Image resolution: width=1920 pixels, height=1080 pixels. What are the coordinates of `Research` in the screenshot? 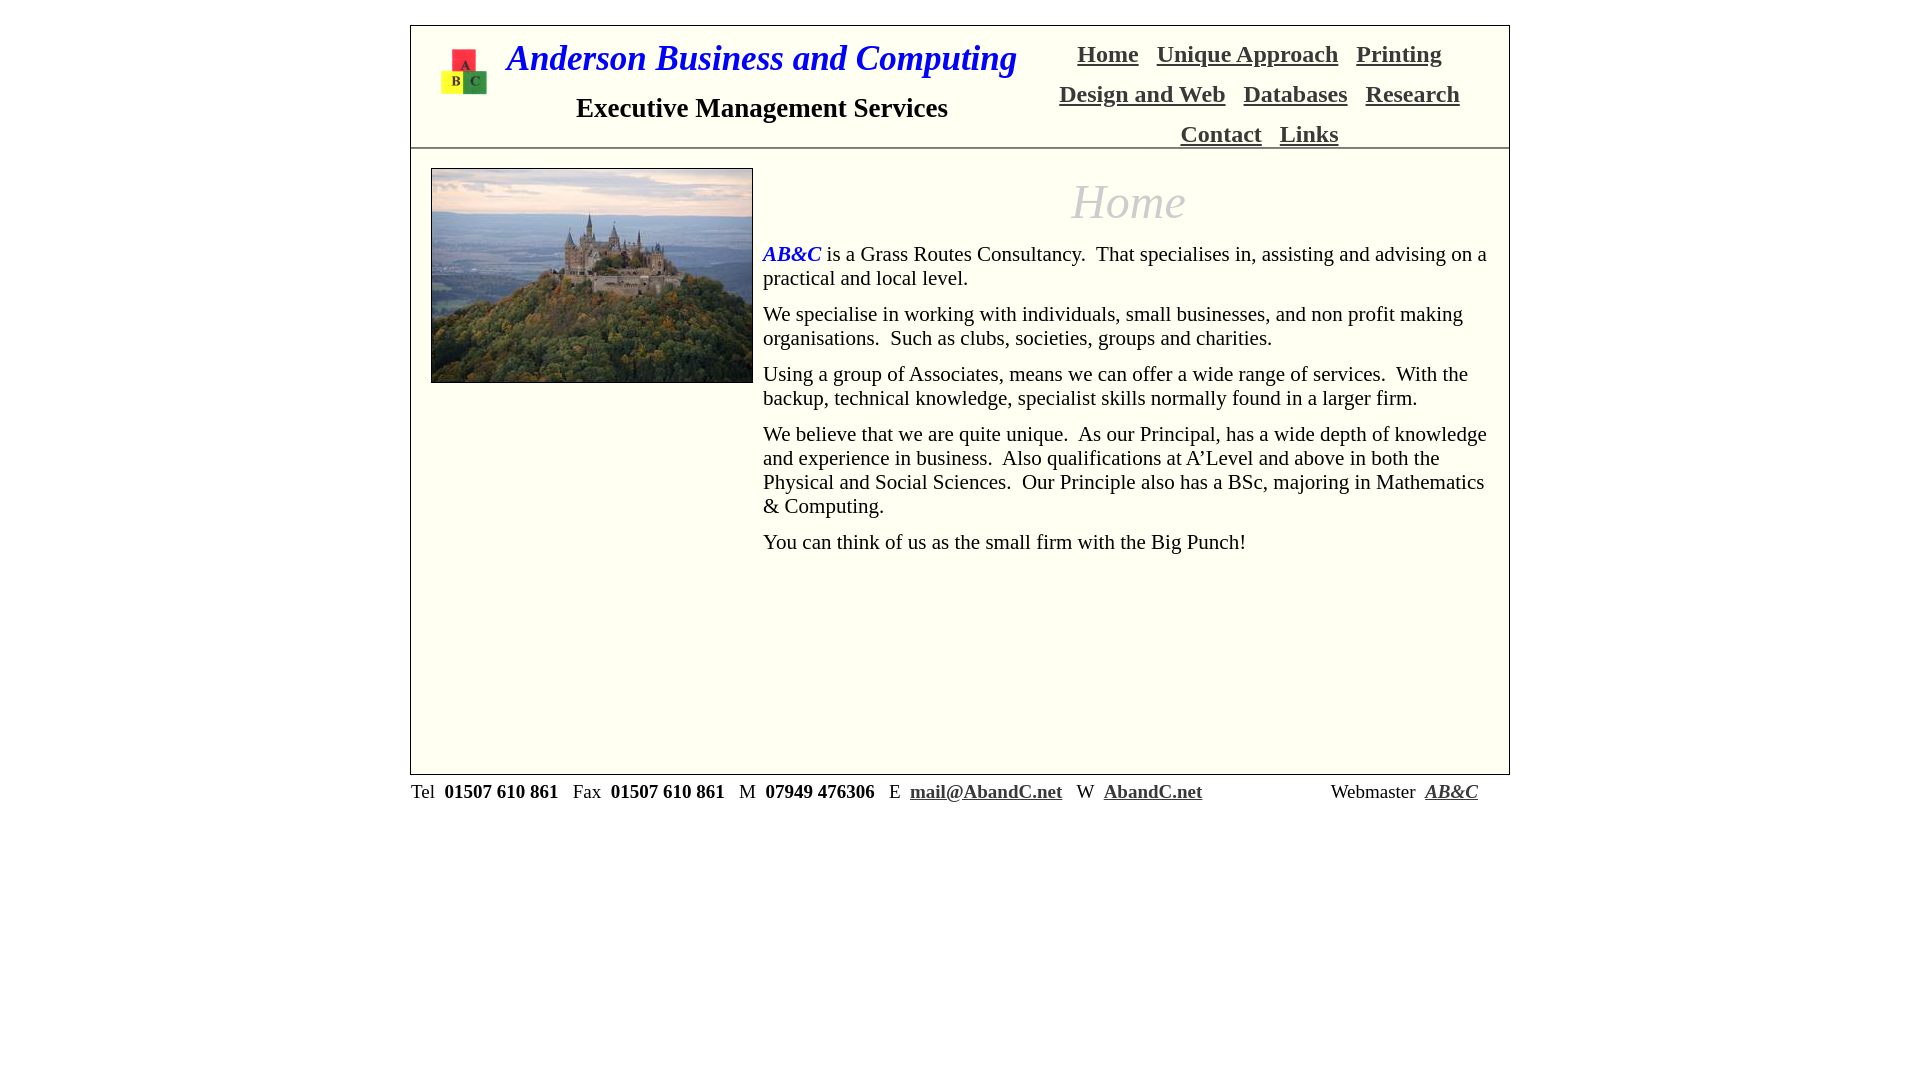 It's located at (1412, 94).